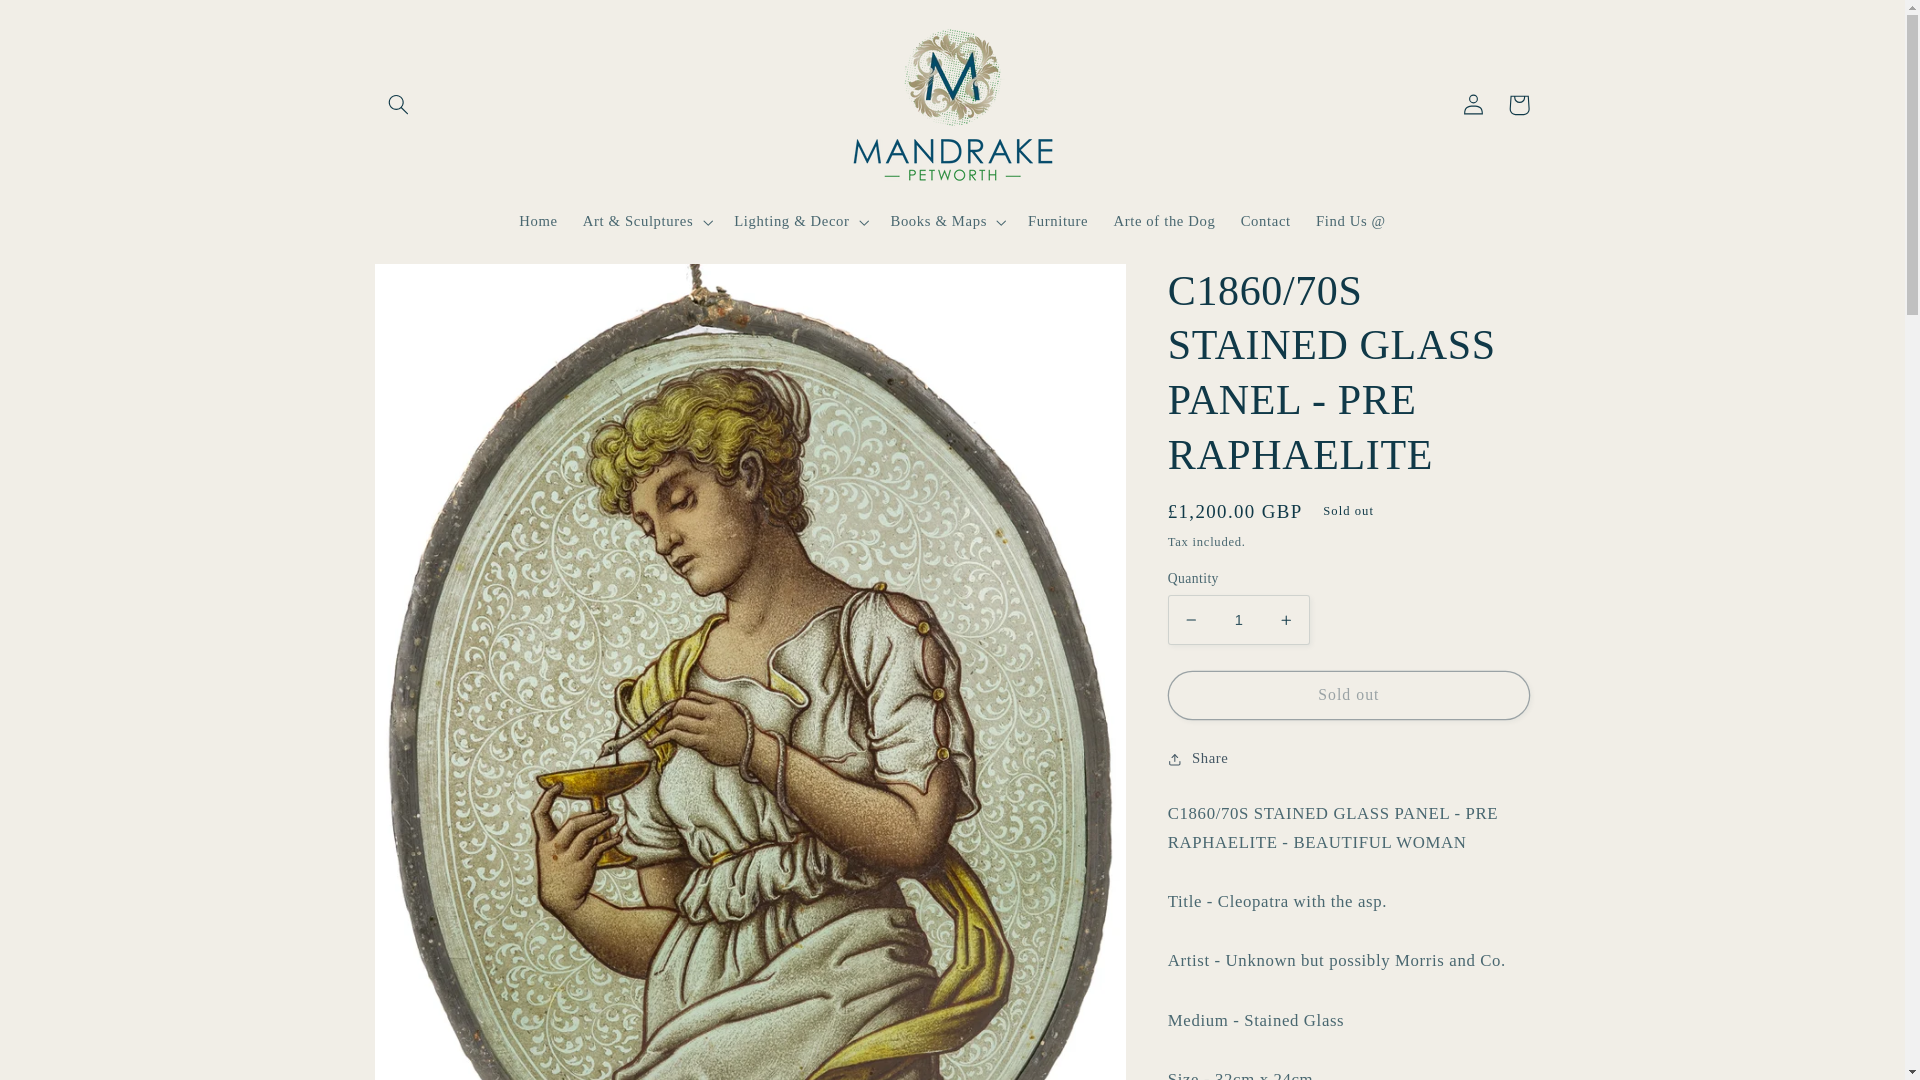 The image size is (1920, 1080). Describe the element at coordinates (538, 222) in the screenshot. I see `Home` at that location.